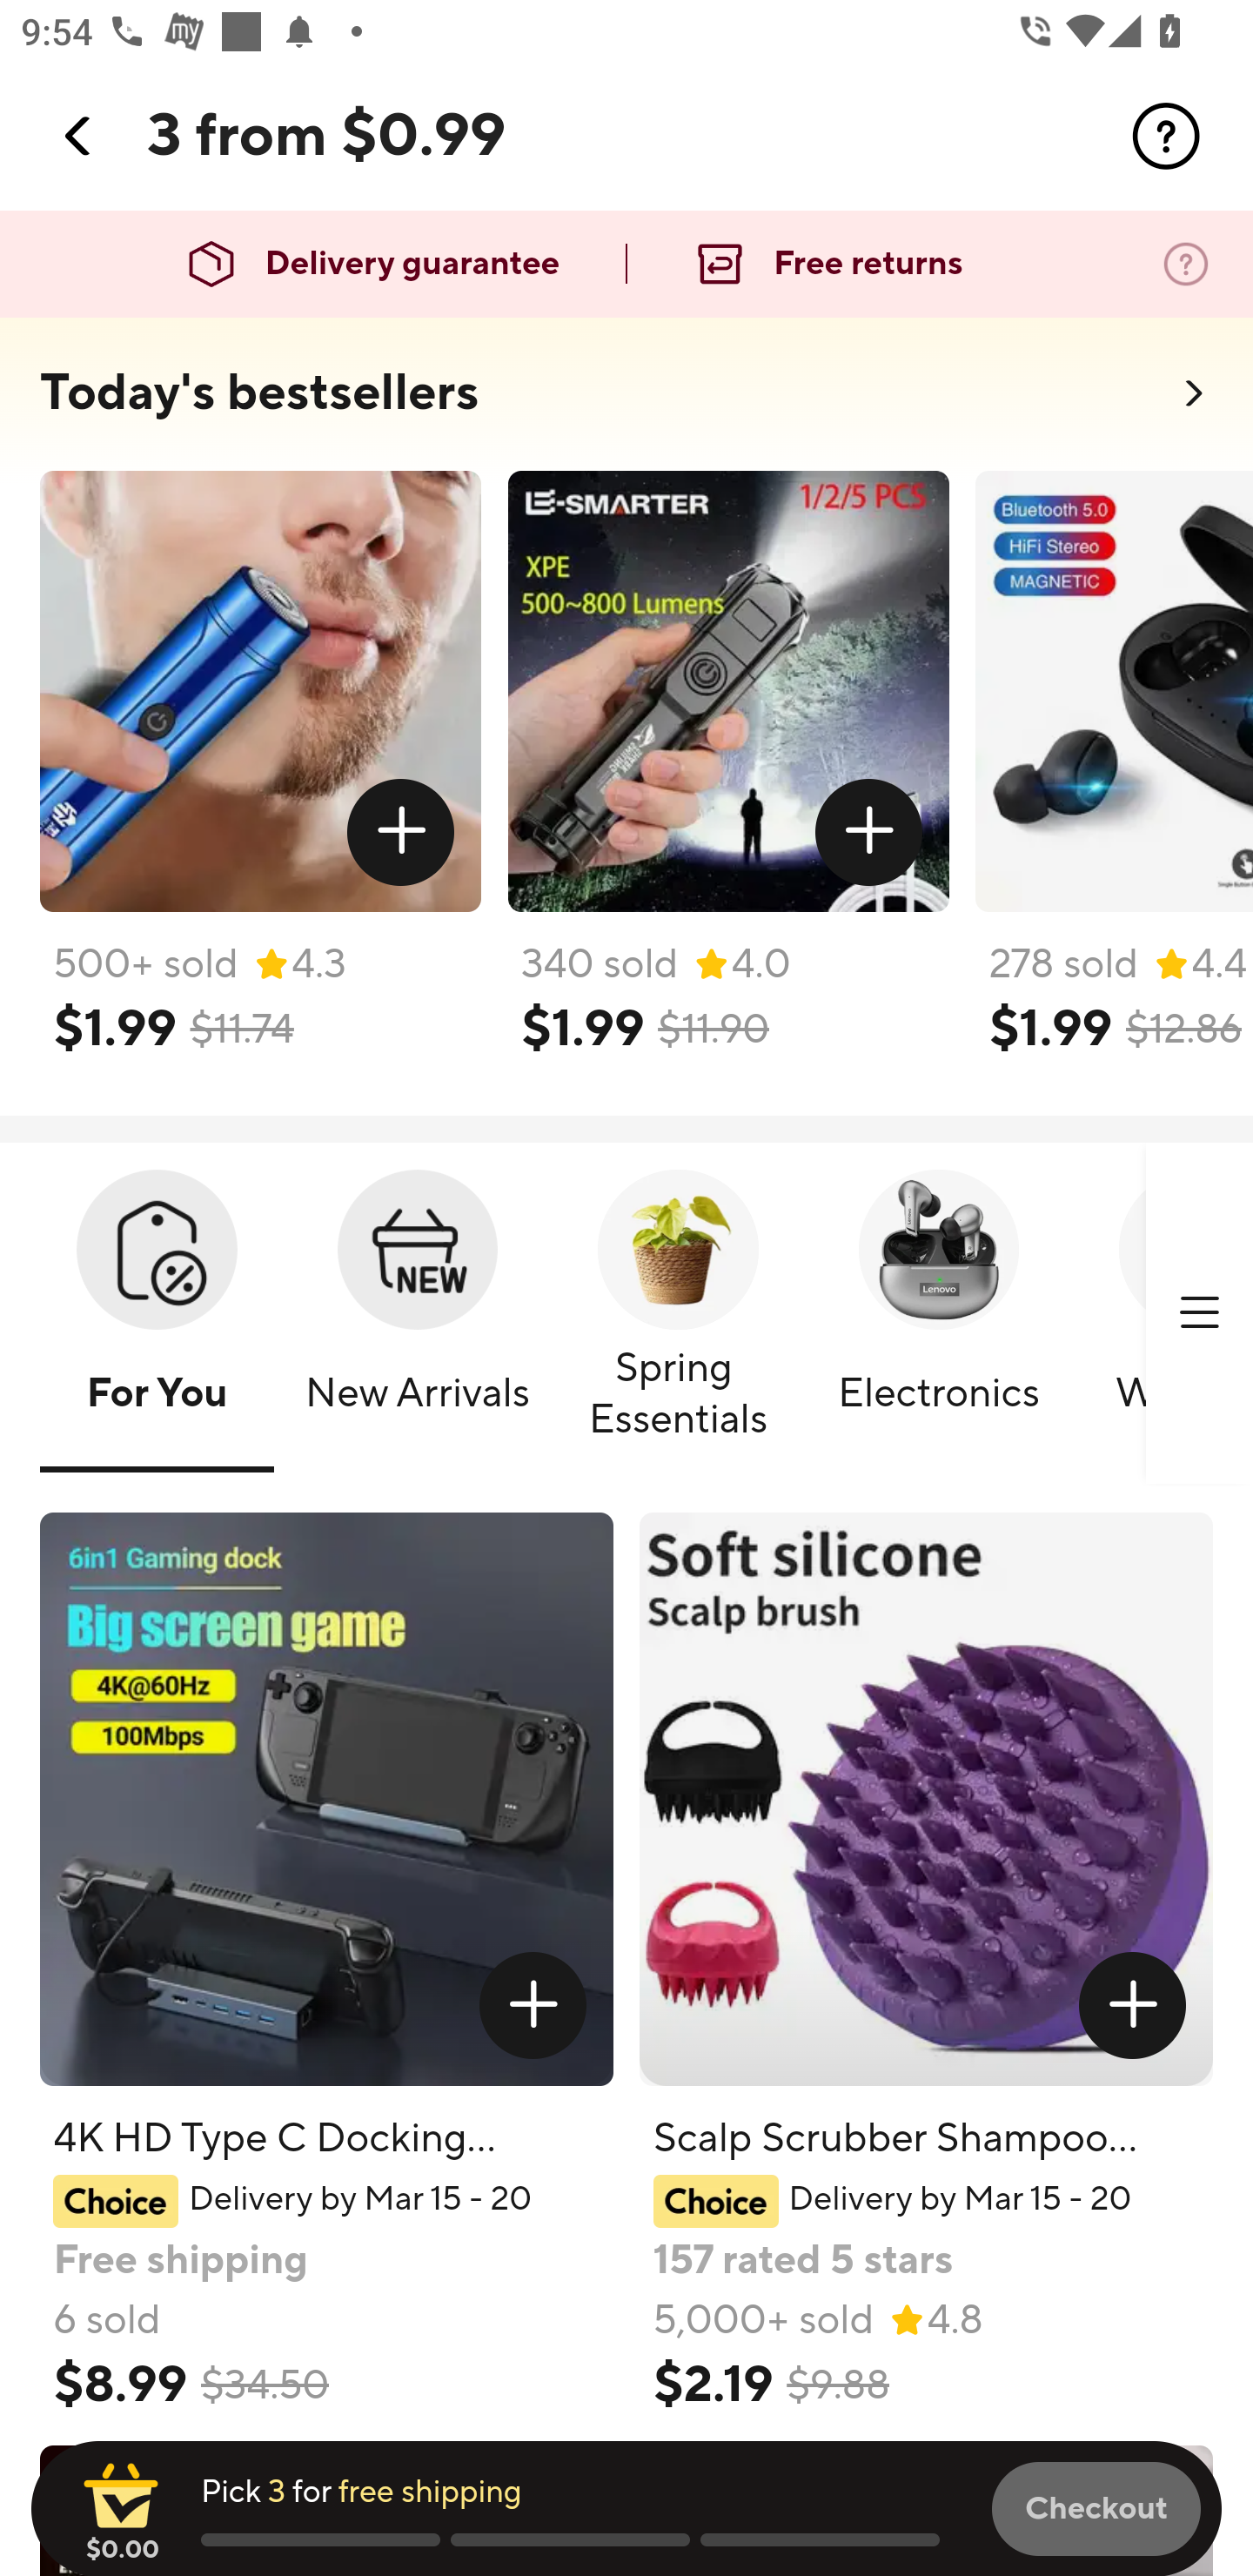 Image resolution: width=1253 pixels, height=2576 pixels. I want to click on , so click(1199, 1313).